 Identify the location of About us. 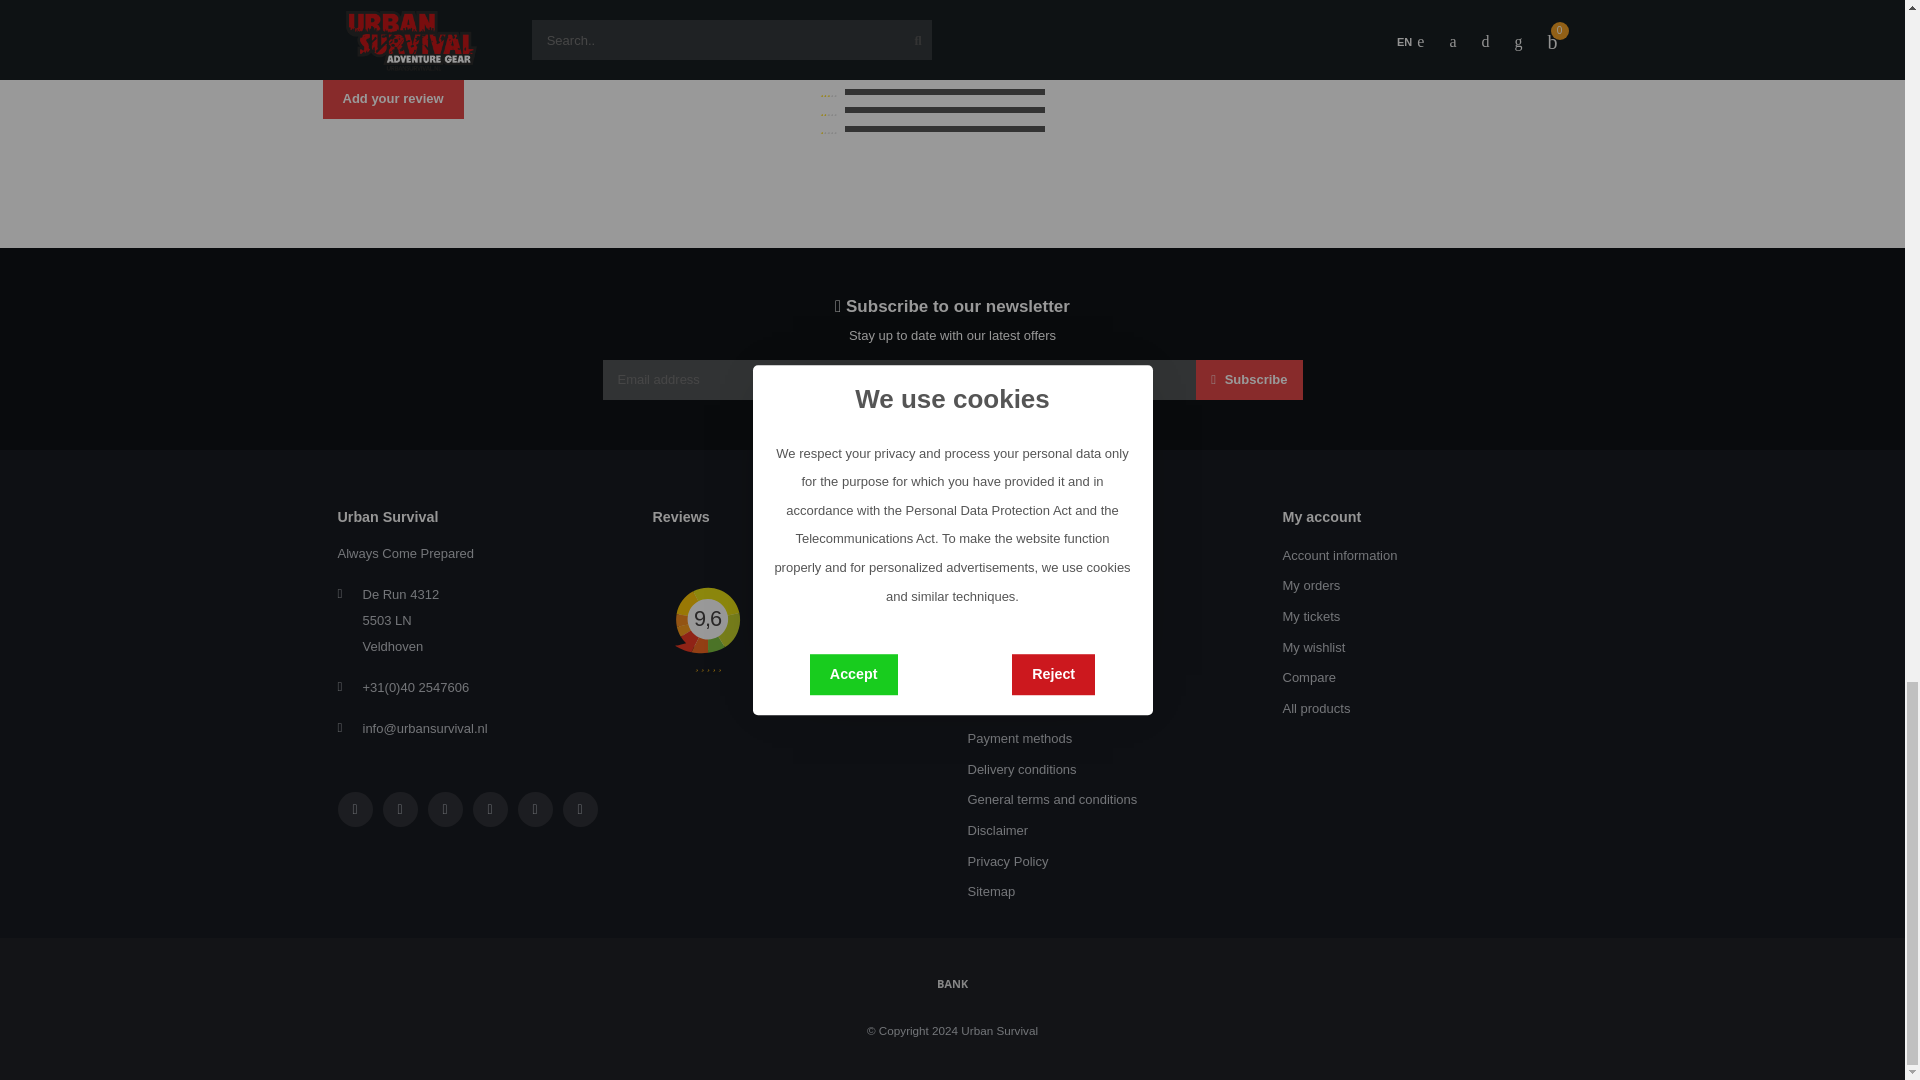
(993, 556).